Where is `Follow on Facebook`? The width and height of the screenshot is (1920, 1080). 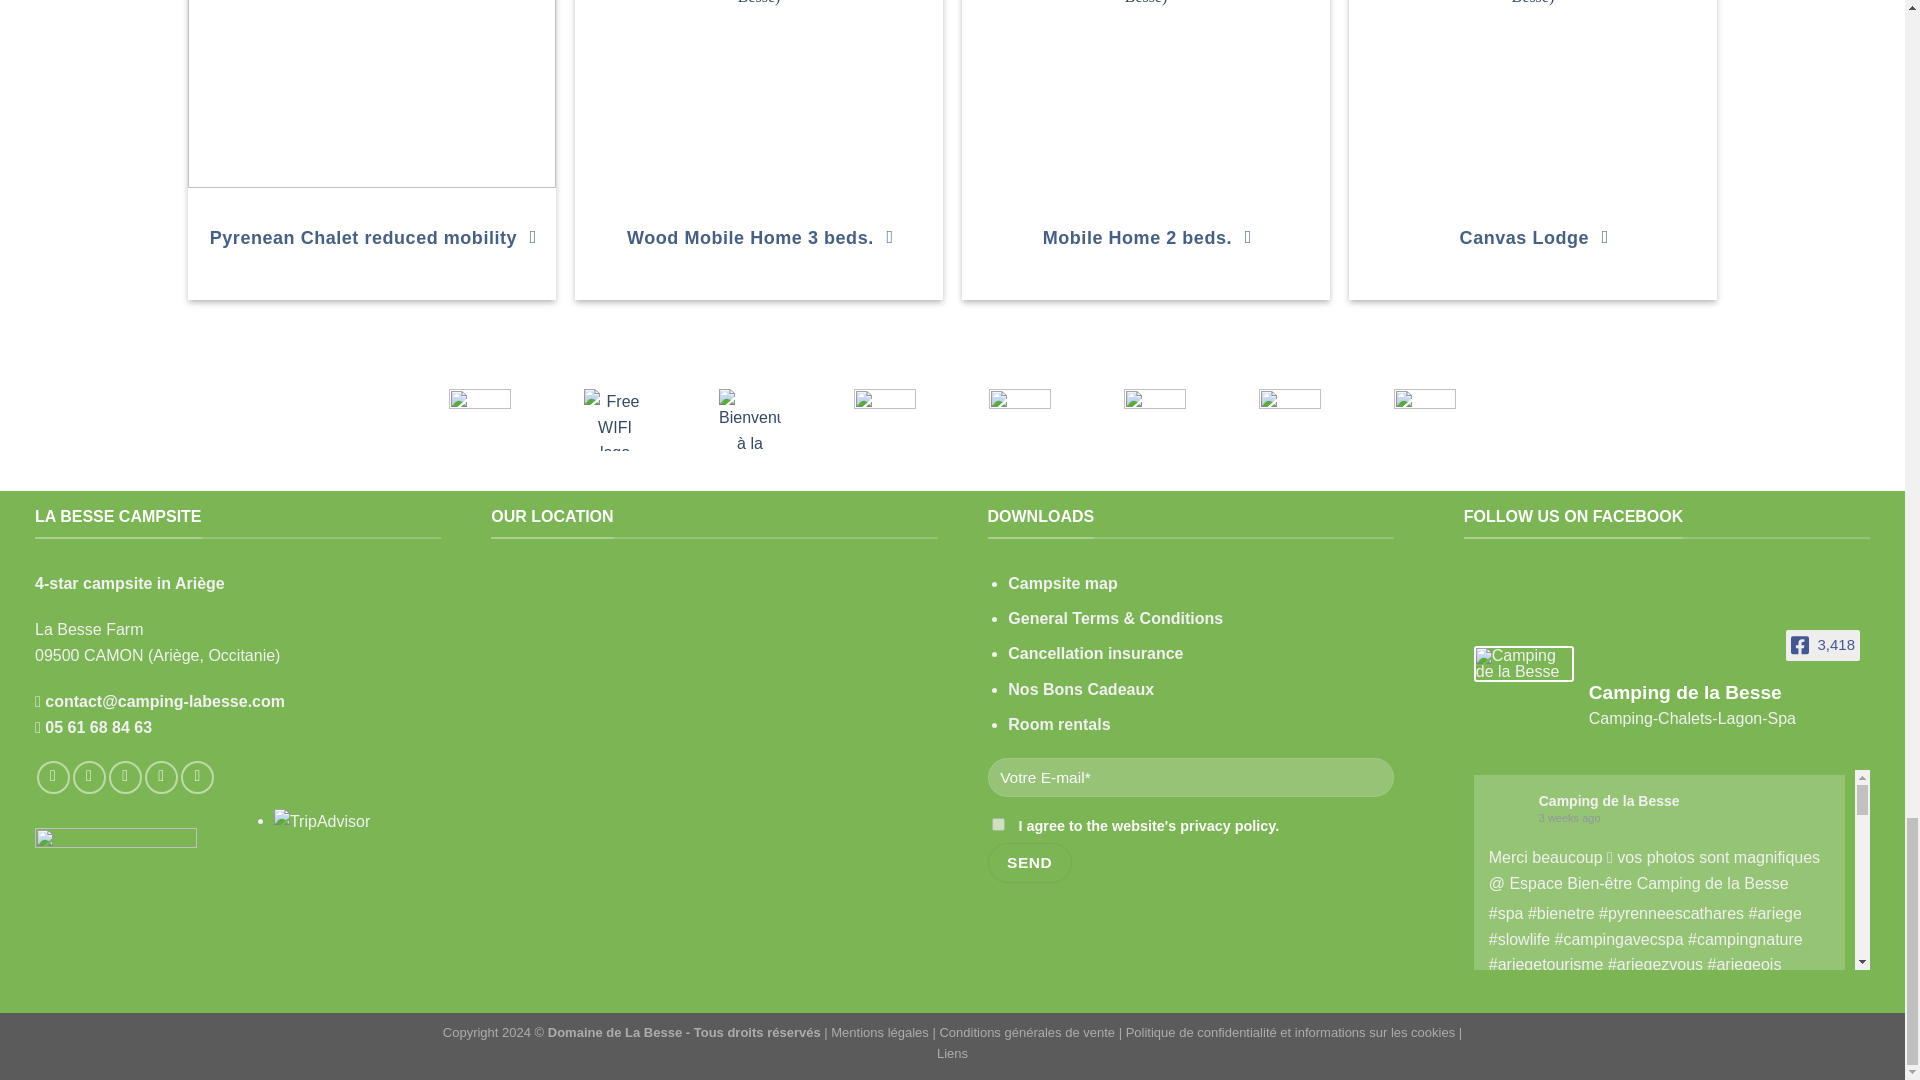 Follow on Facebook is located at coordinates (52, 777).